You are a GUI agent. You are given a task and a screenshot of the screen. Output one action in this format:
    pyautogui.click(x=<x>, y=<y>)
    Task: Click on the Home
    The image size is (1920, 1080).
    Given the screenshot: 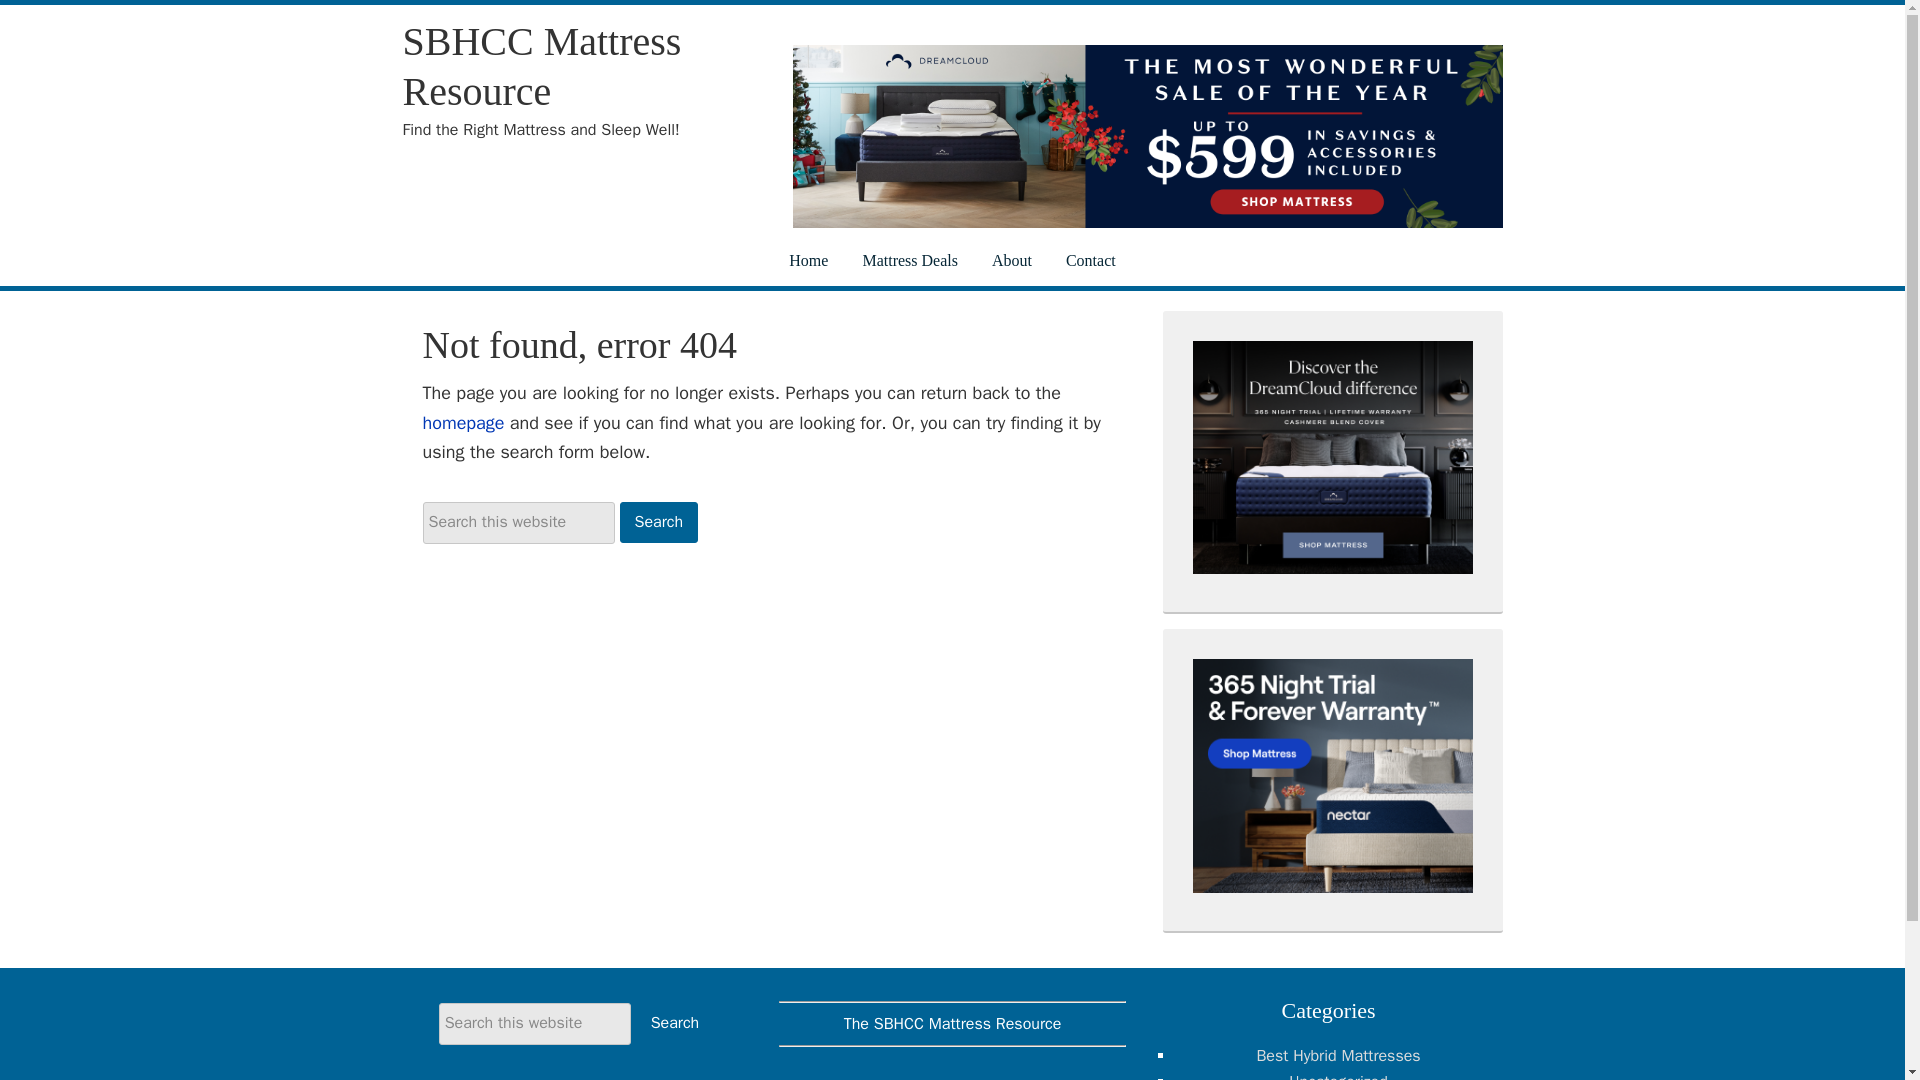 What is the action you would take?
    pyautogui.click(x=808, y=261)
    